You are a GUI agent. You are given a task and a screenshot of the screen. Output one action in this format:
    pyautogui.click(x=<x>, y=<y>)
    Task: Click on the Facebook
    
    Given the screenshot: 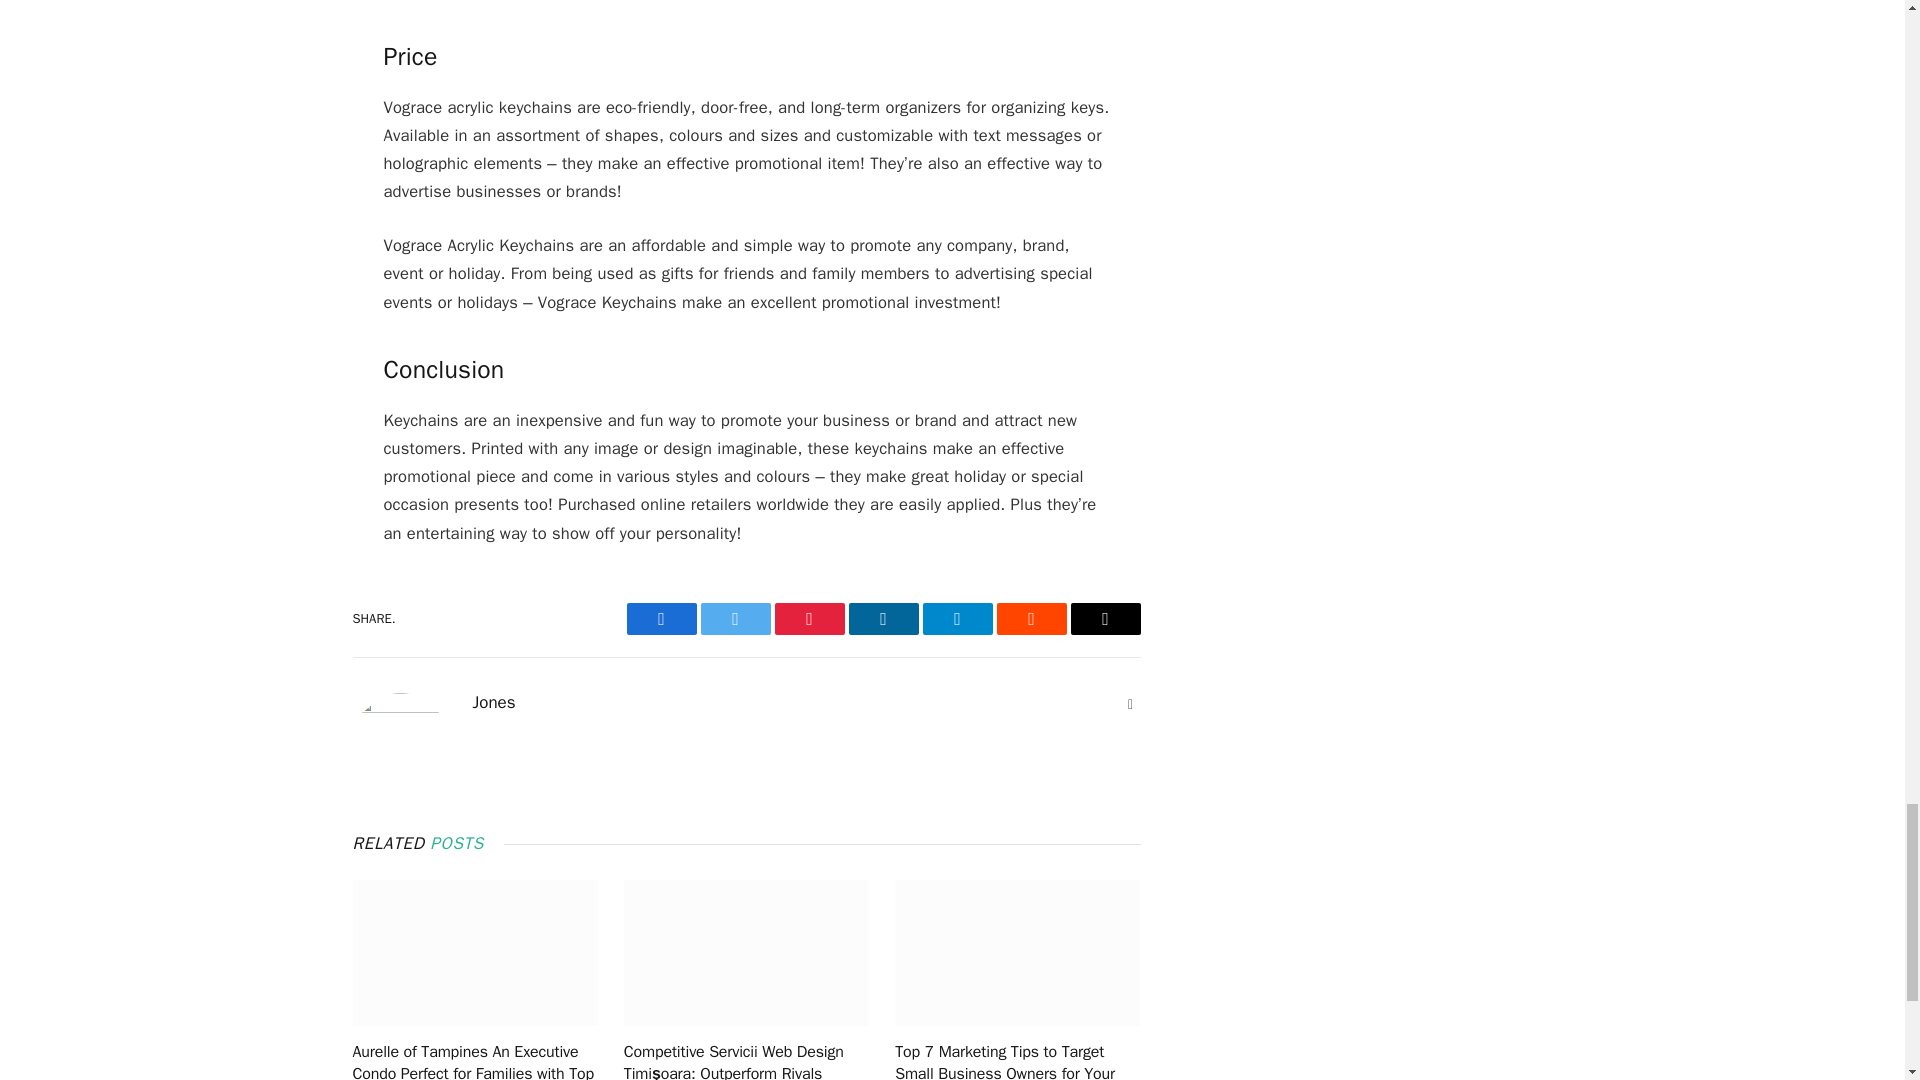 What is the action you would take?
    pyautogui.click(x=660, y=618)
    